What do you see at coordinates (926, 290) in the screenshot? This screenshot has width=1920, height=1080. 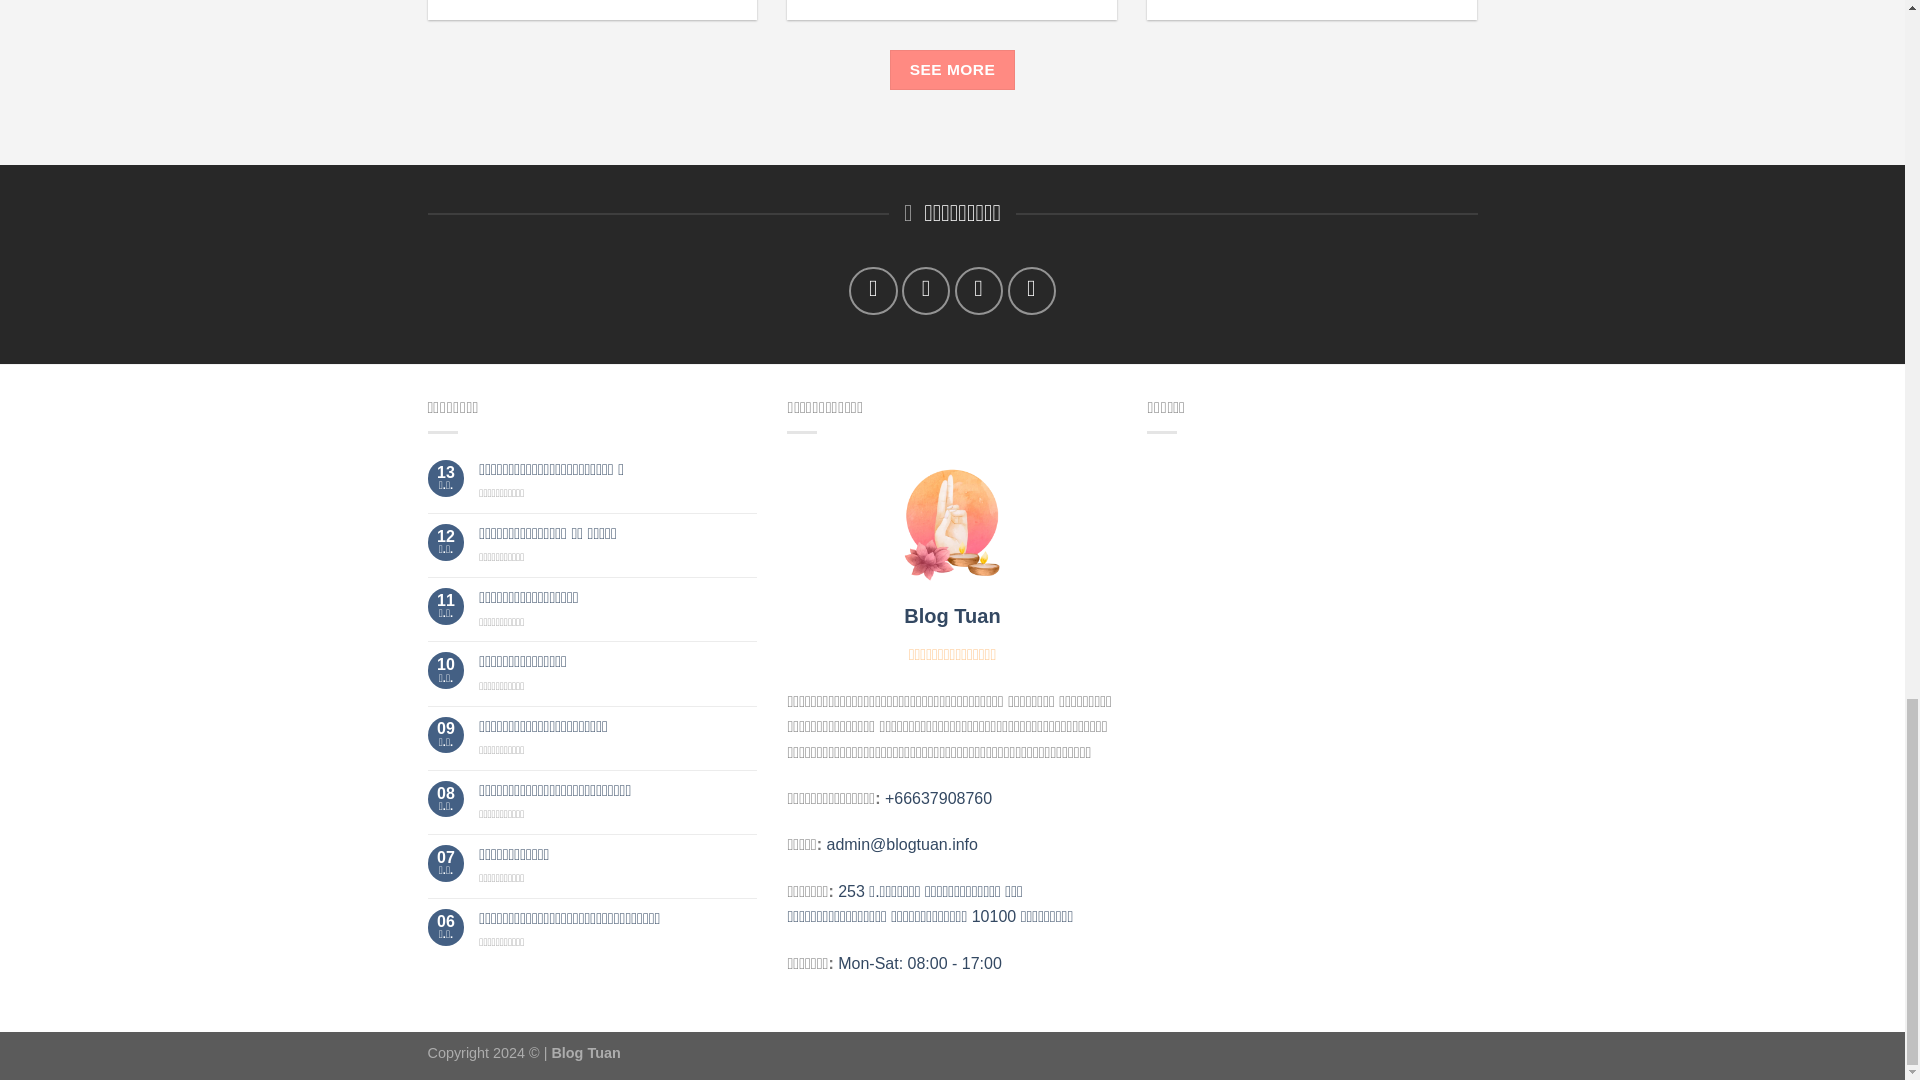 I see `Follow on Twitter` at bounding box center [926, 290].